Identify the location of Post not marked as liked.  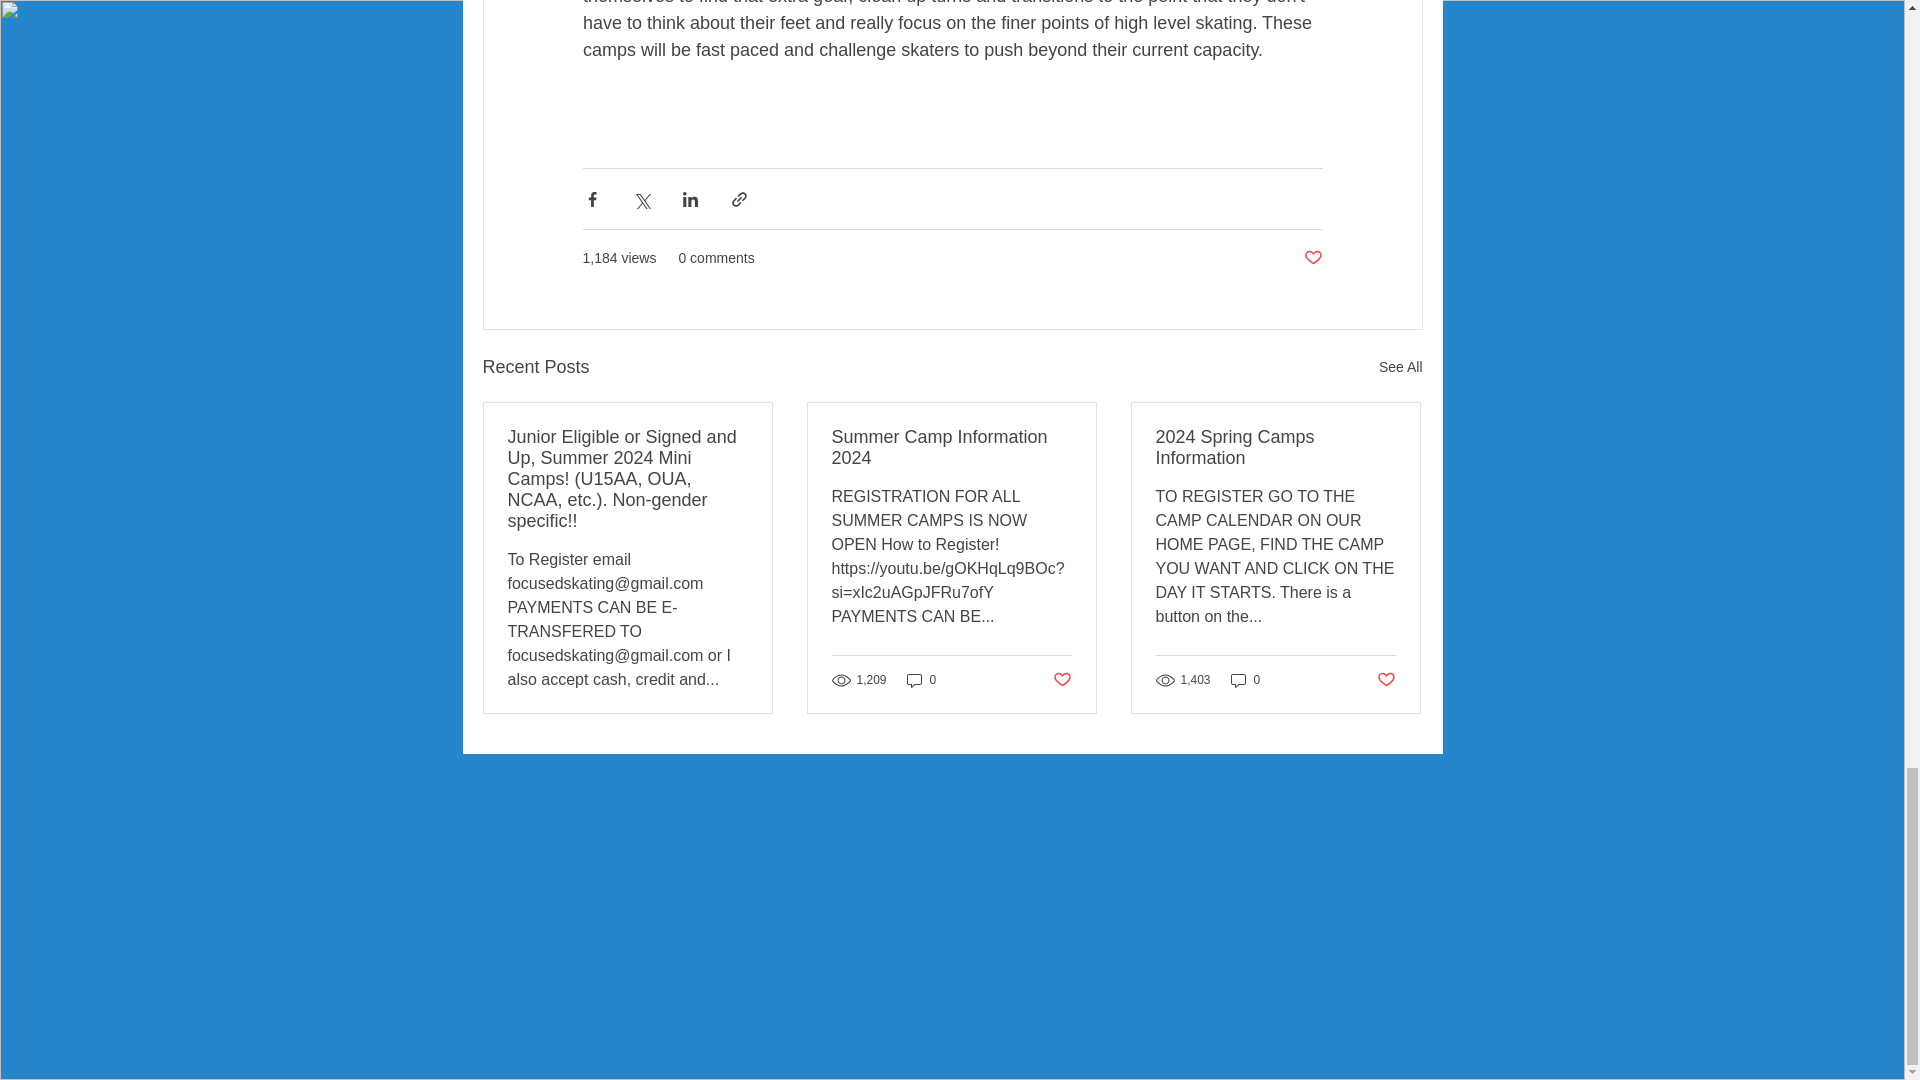
(1386, 679).